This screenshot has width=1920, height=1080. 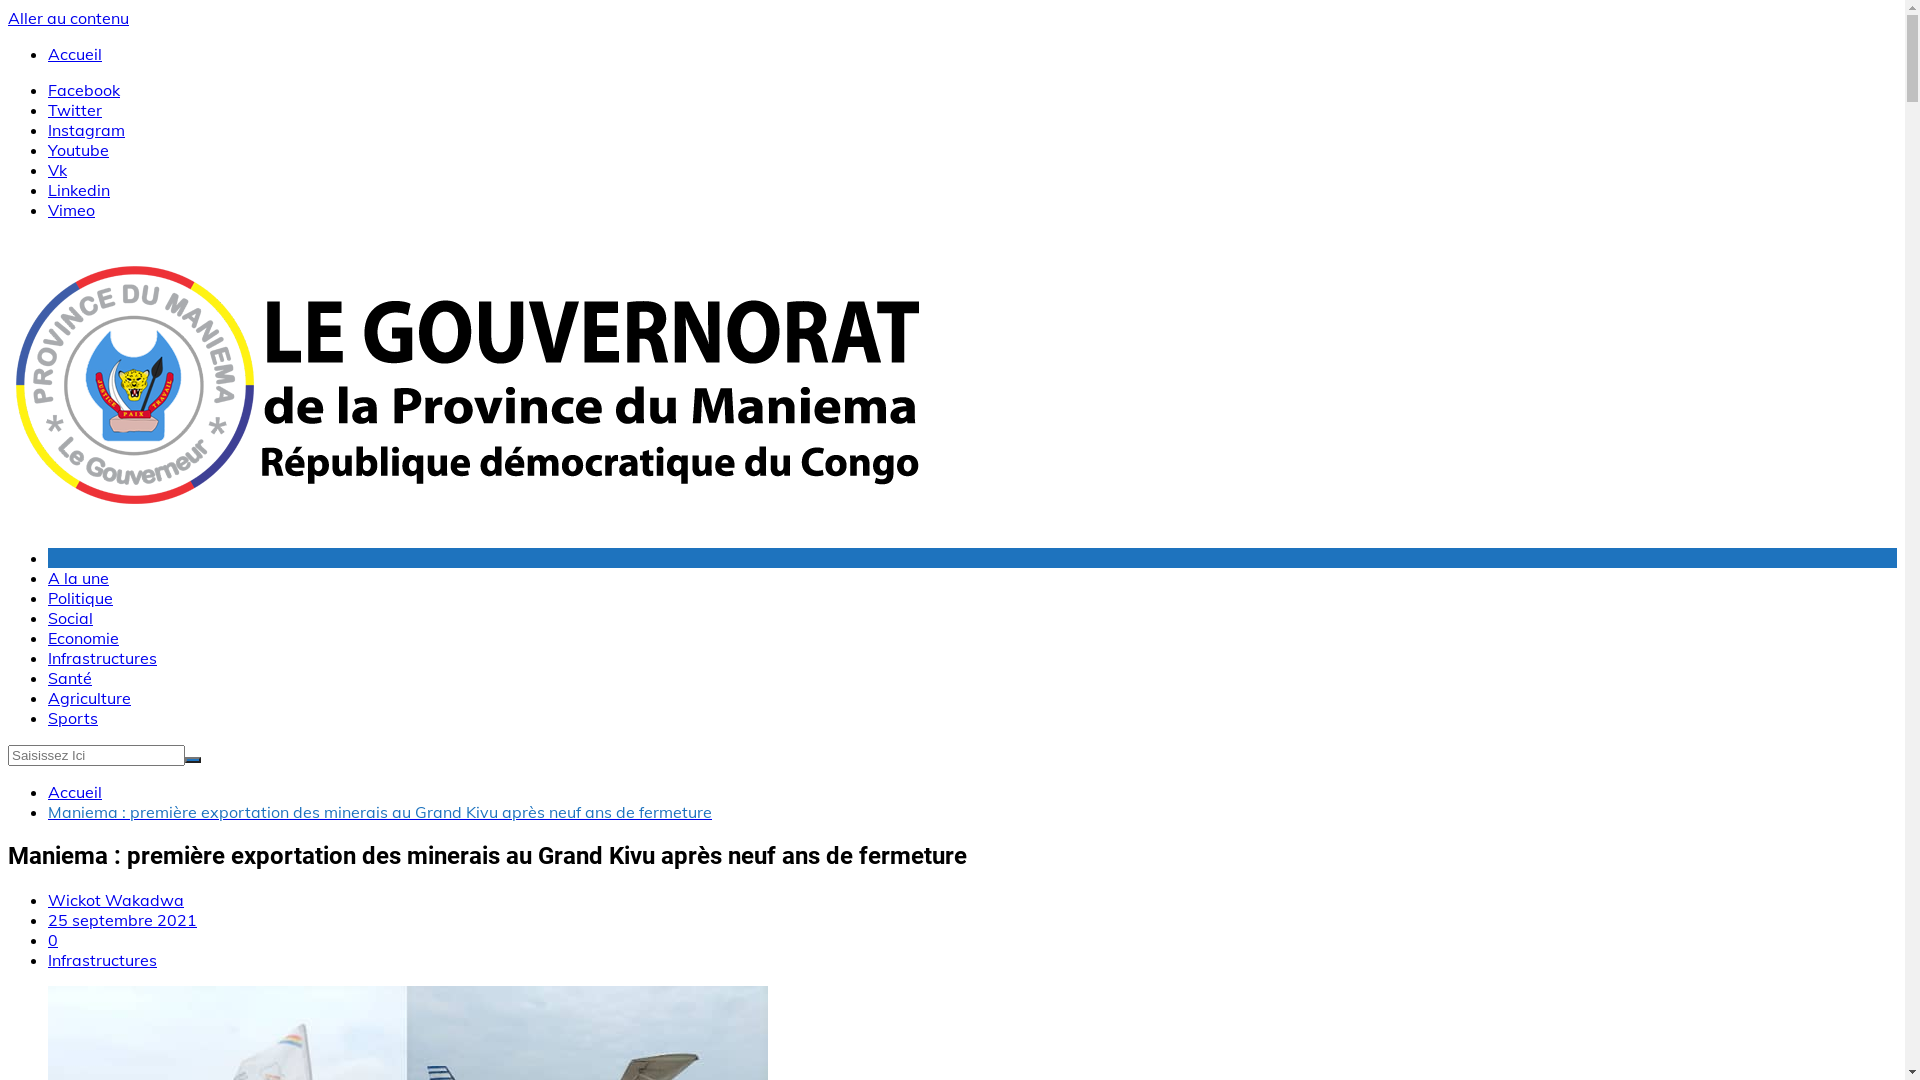 What do you see at coordinates (102, 960) in the screenshot?
I see `Infrastructures` at bounding box center [102, 960].